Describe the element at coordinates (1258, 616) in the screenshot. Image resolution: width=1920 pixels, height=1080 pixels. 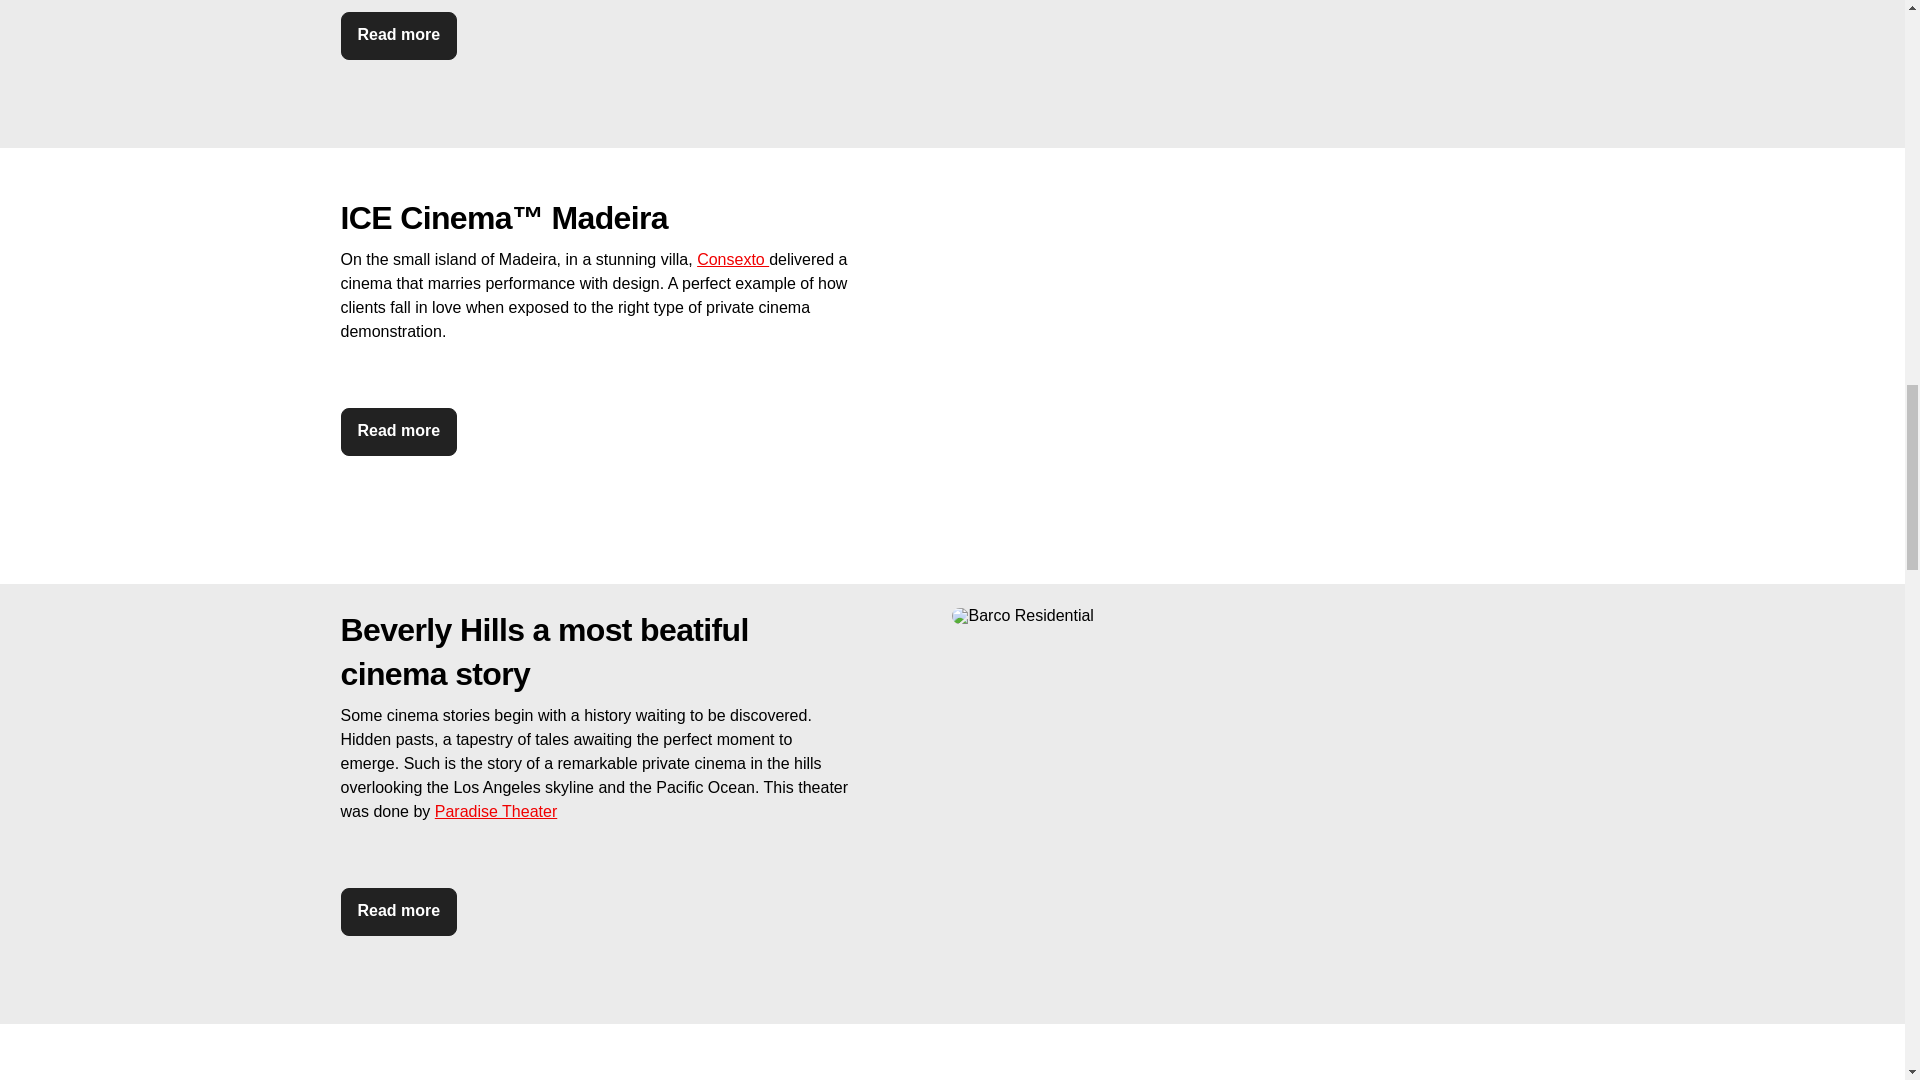
I see `Beverly Hills DCI Cinema outside image` at that location.